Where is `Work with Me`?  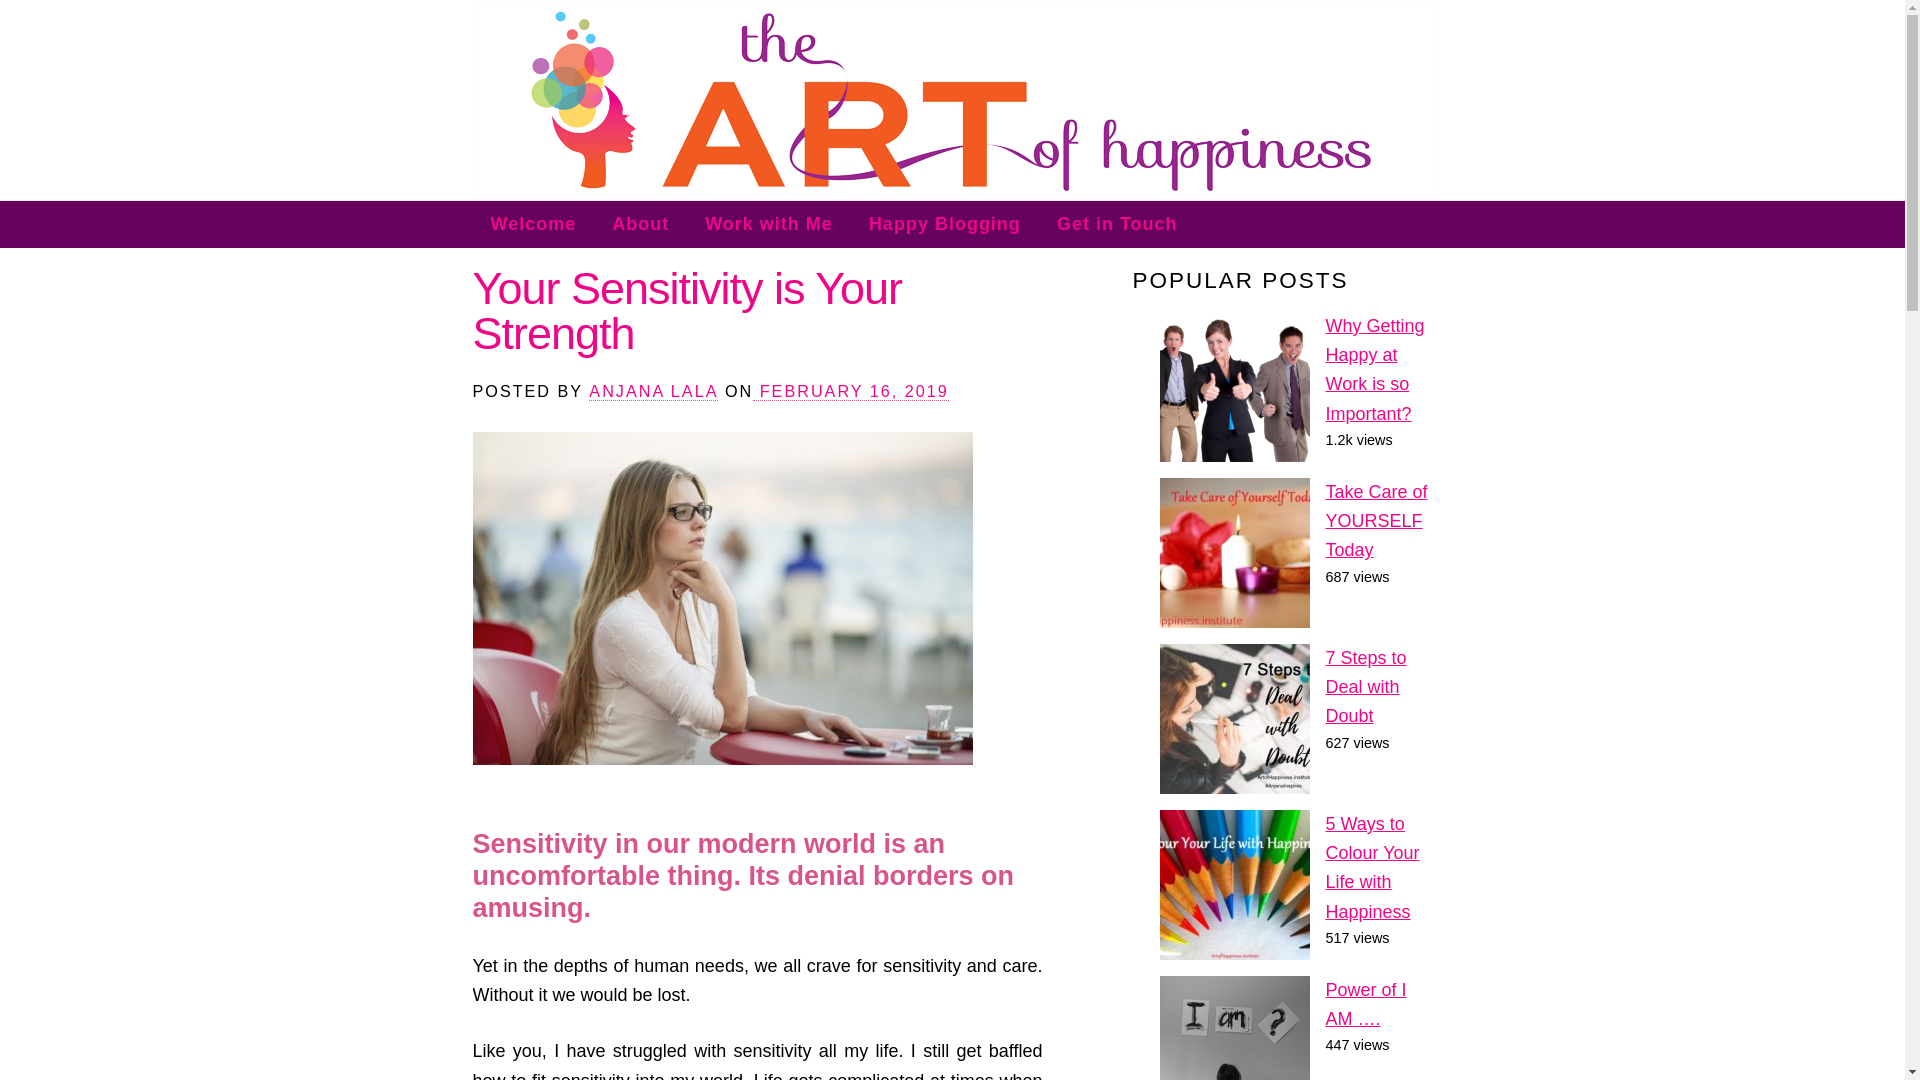 Work with Me is located at coordinates (768, 224).